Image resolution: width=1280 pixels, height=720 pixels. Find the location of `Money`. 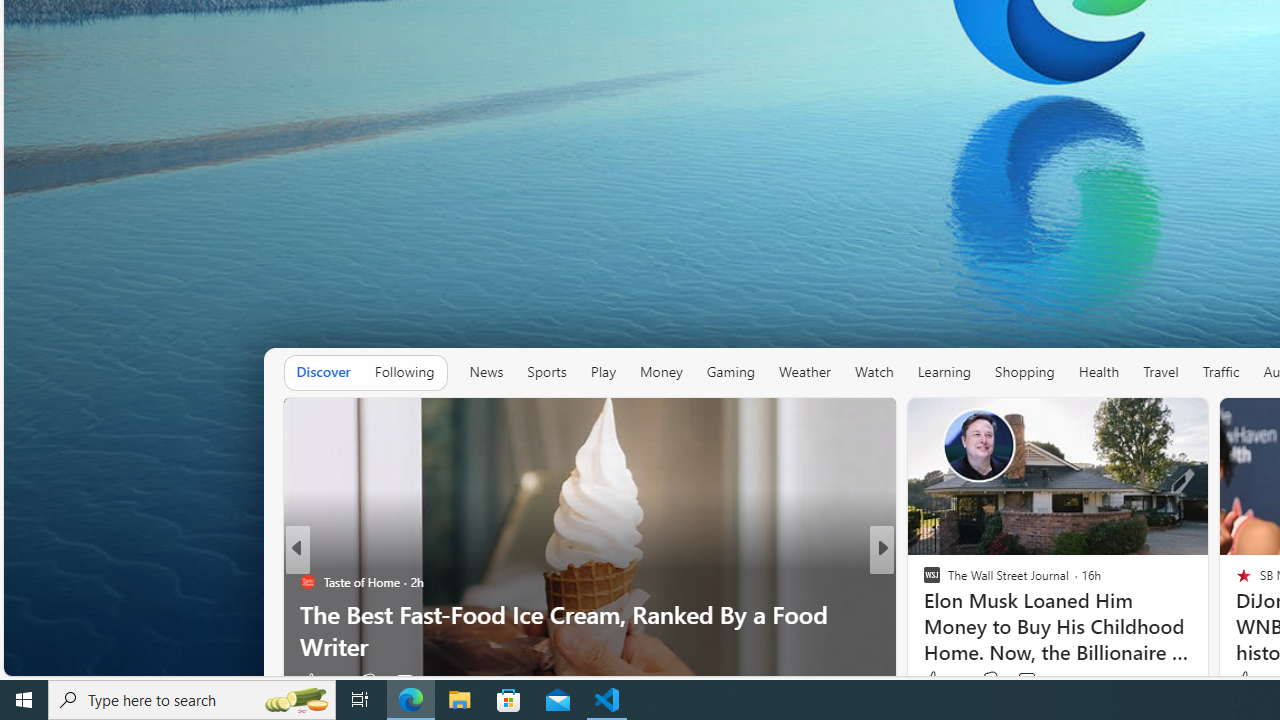

Money is located at coordinates (660, 372).